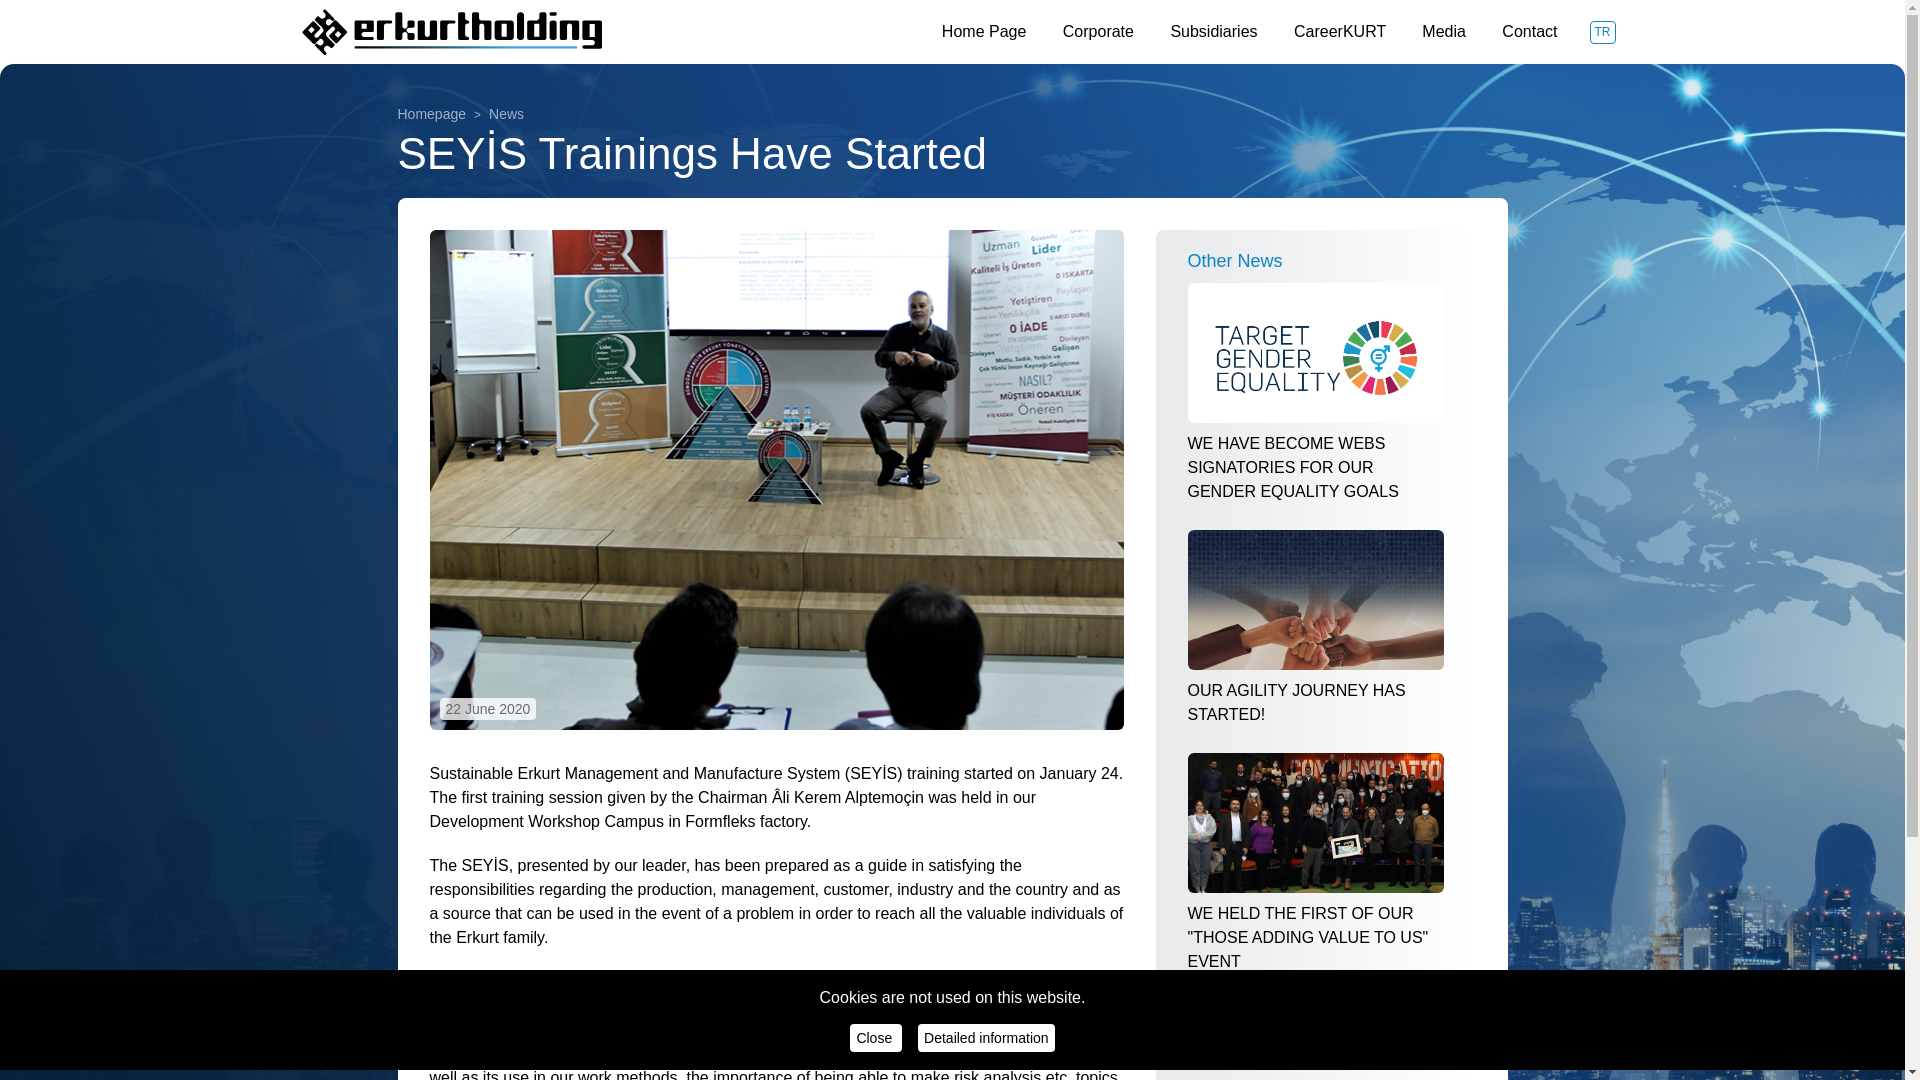 The width and height of the screenshot is (1920, 1080). What do you see at coordinates (1215, 30) in the screenshot?
I see `Subsidiaries` at bounding box center [1215, 30].